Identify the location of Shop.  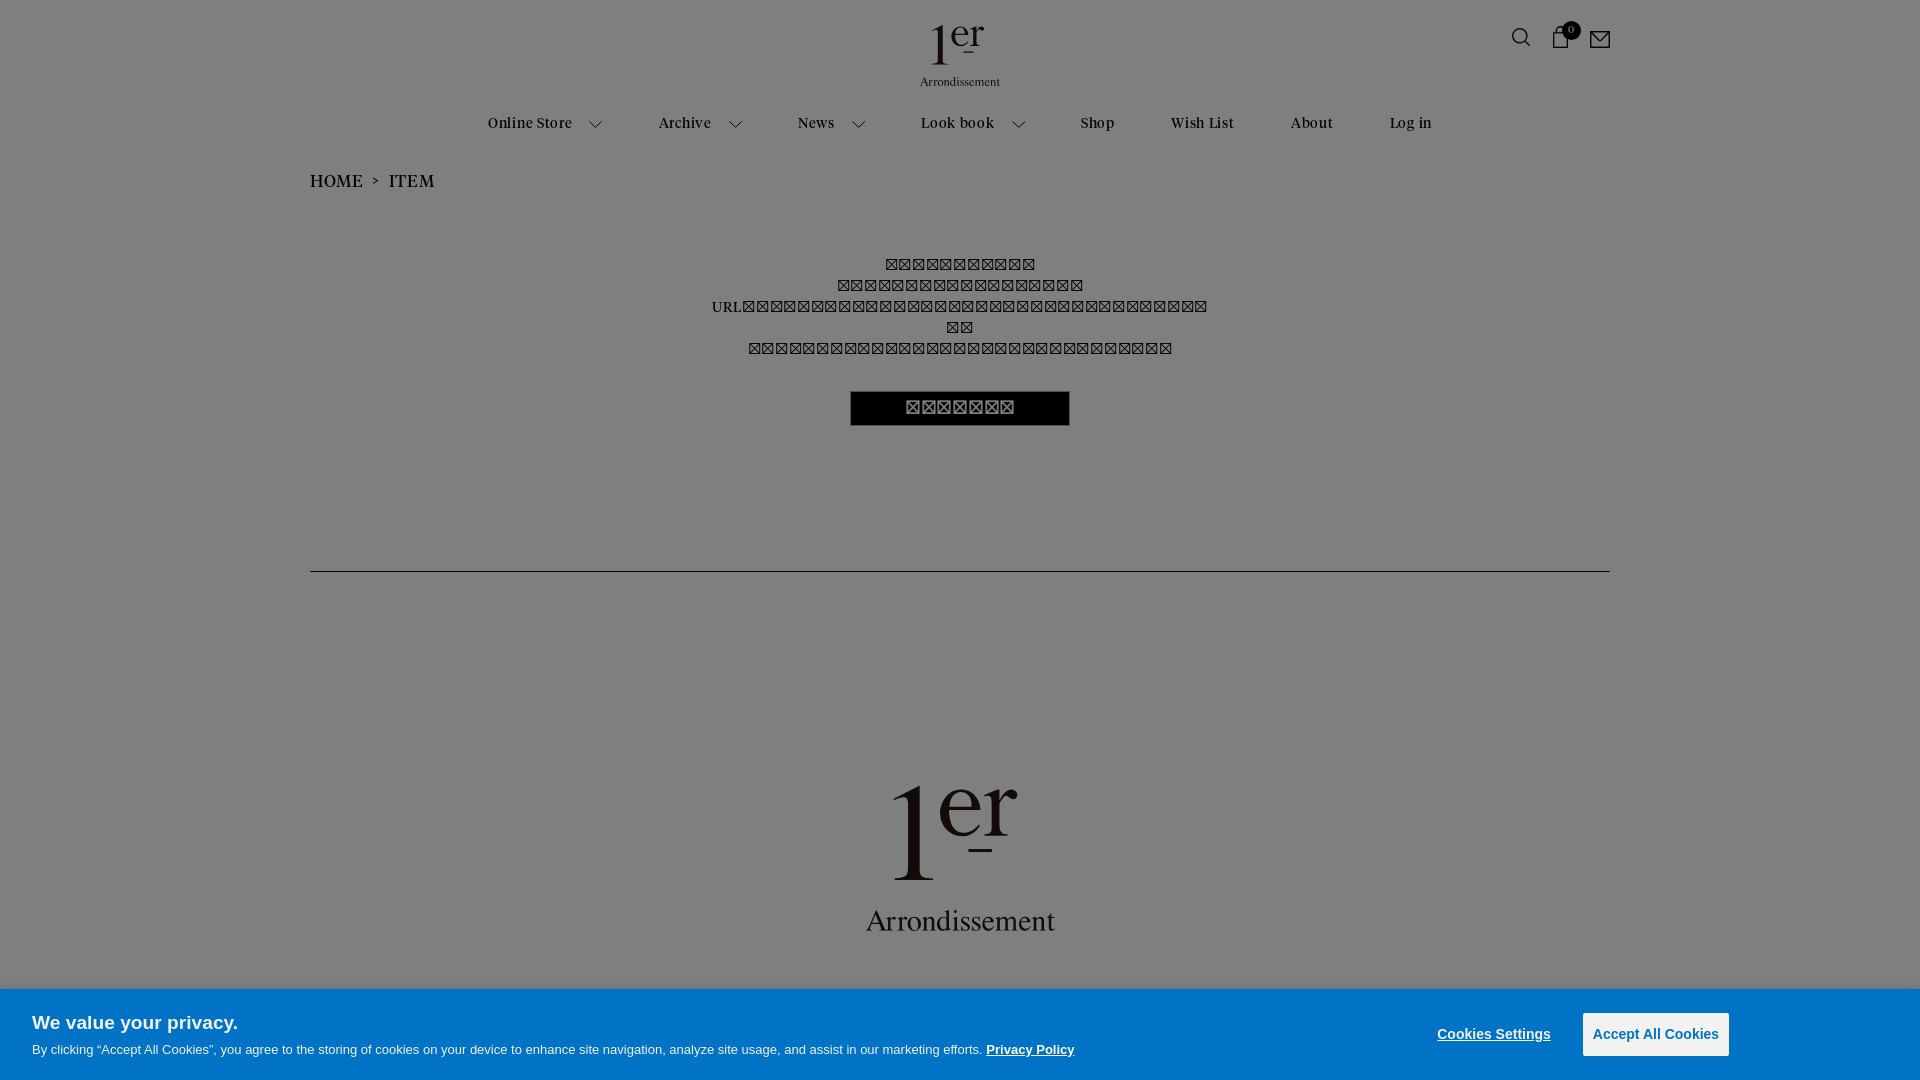
(1098, 124).